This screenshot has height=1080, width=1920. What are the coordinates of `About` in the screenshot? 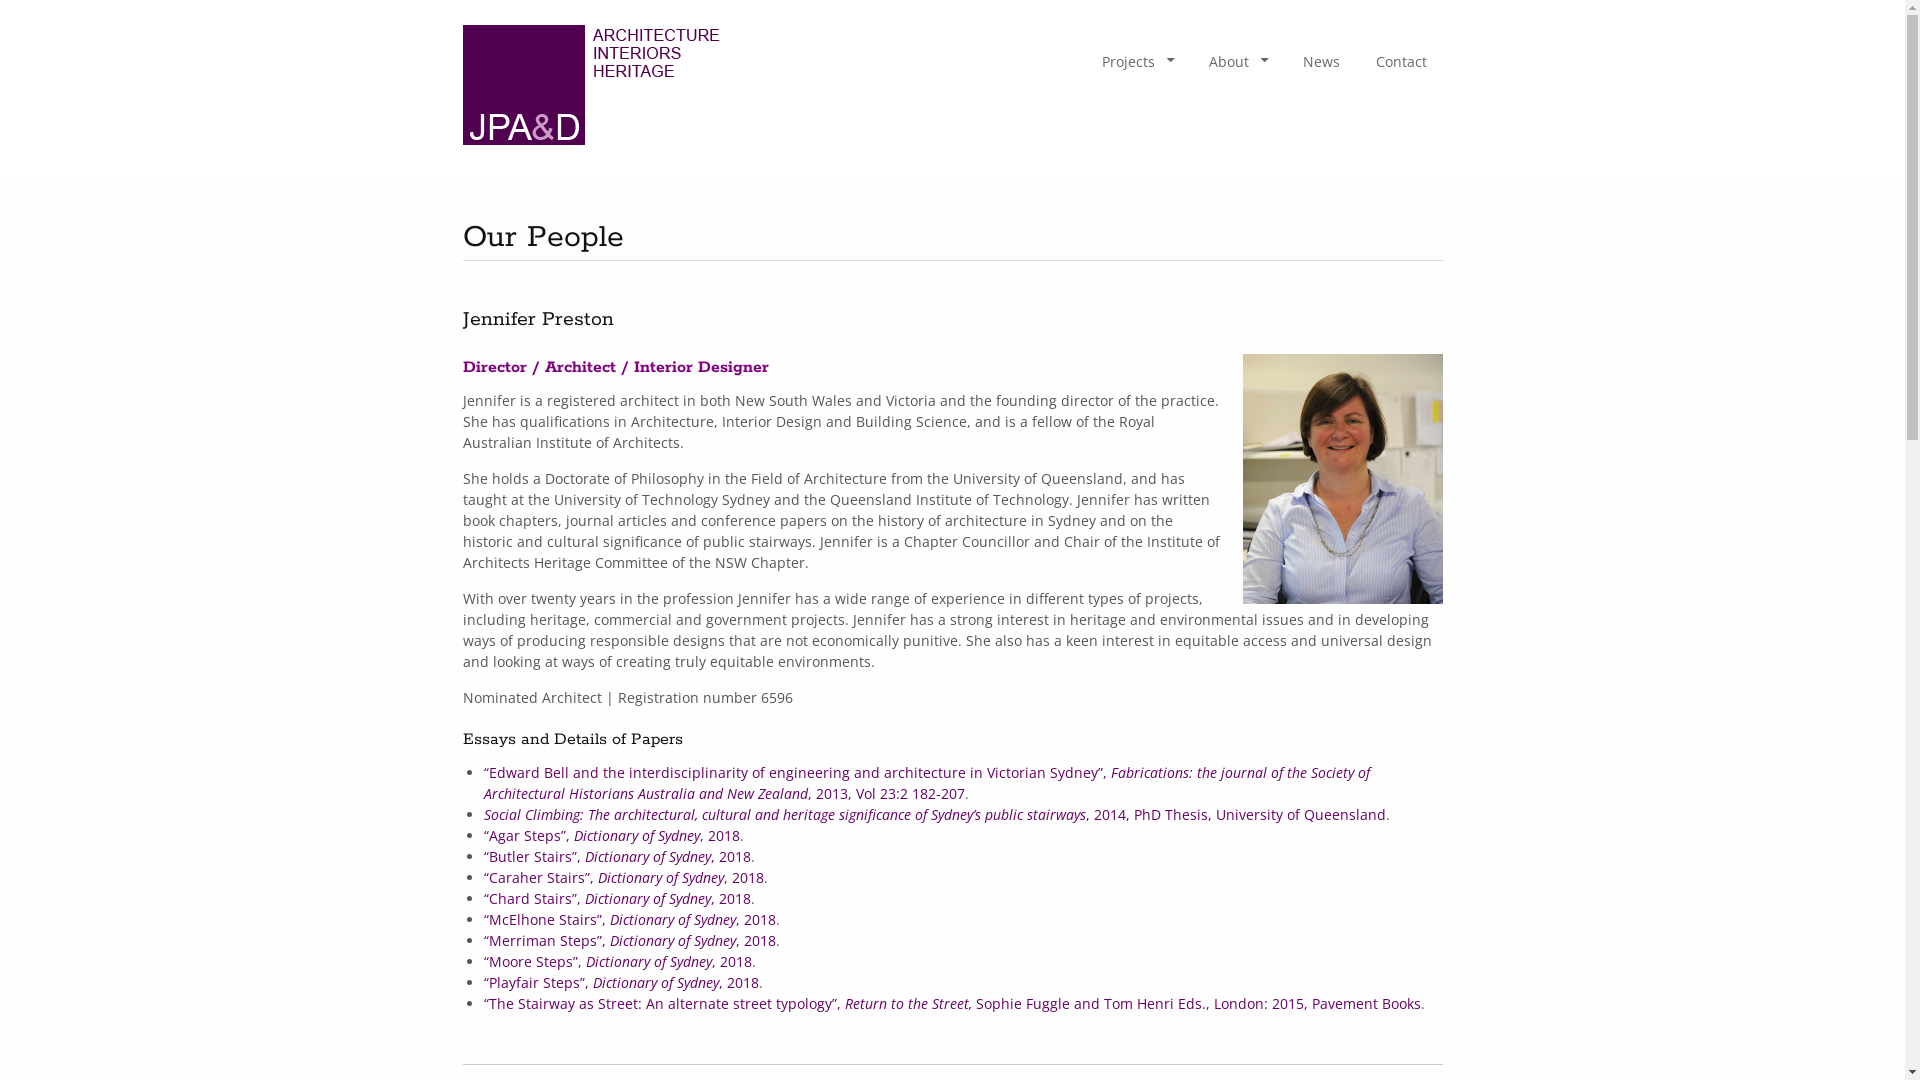 It's located at (1237, 62).